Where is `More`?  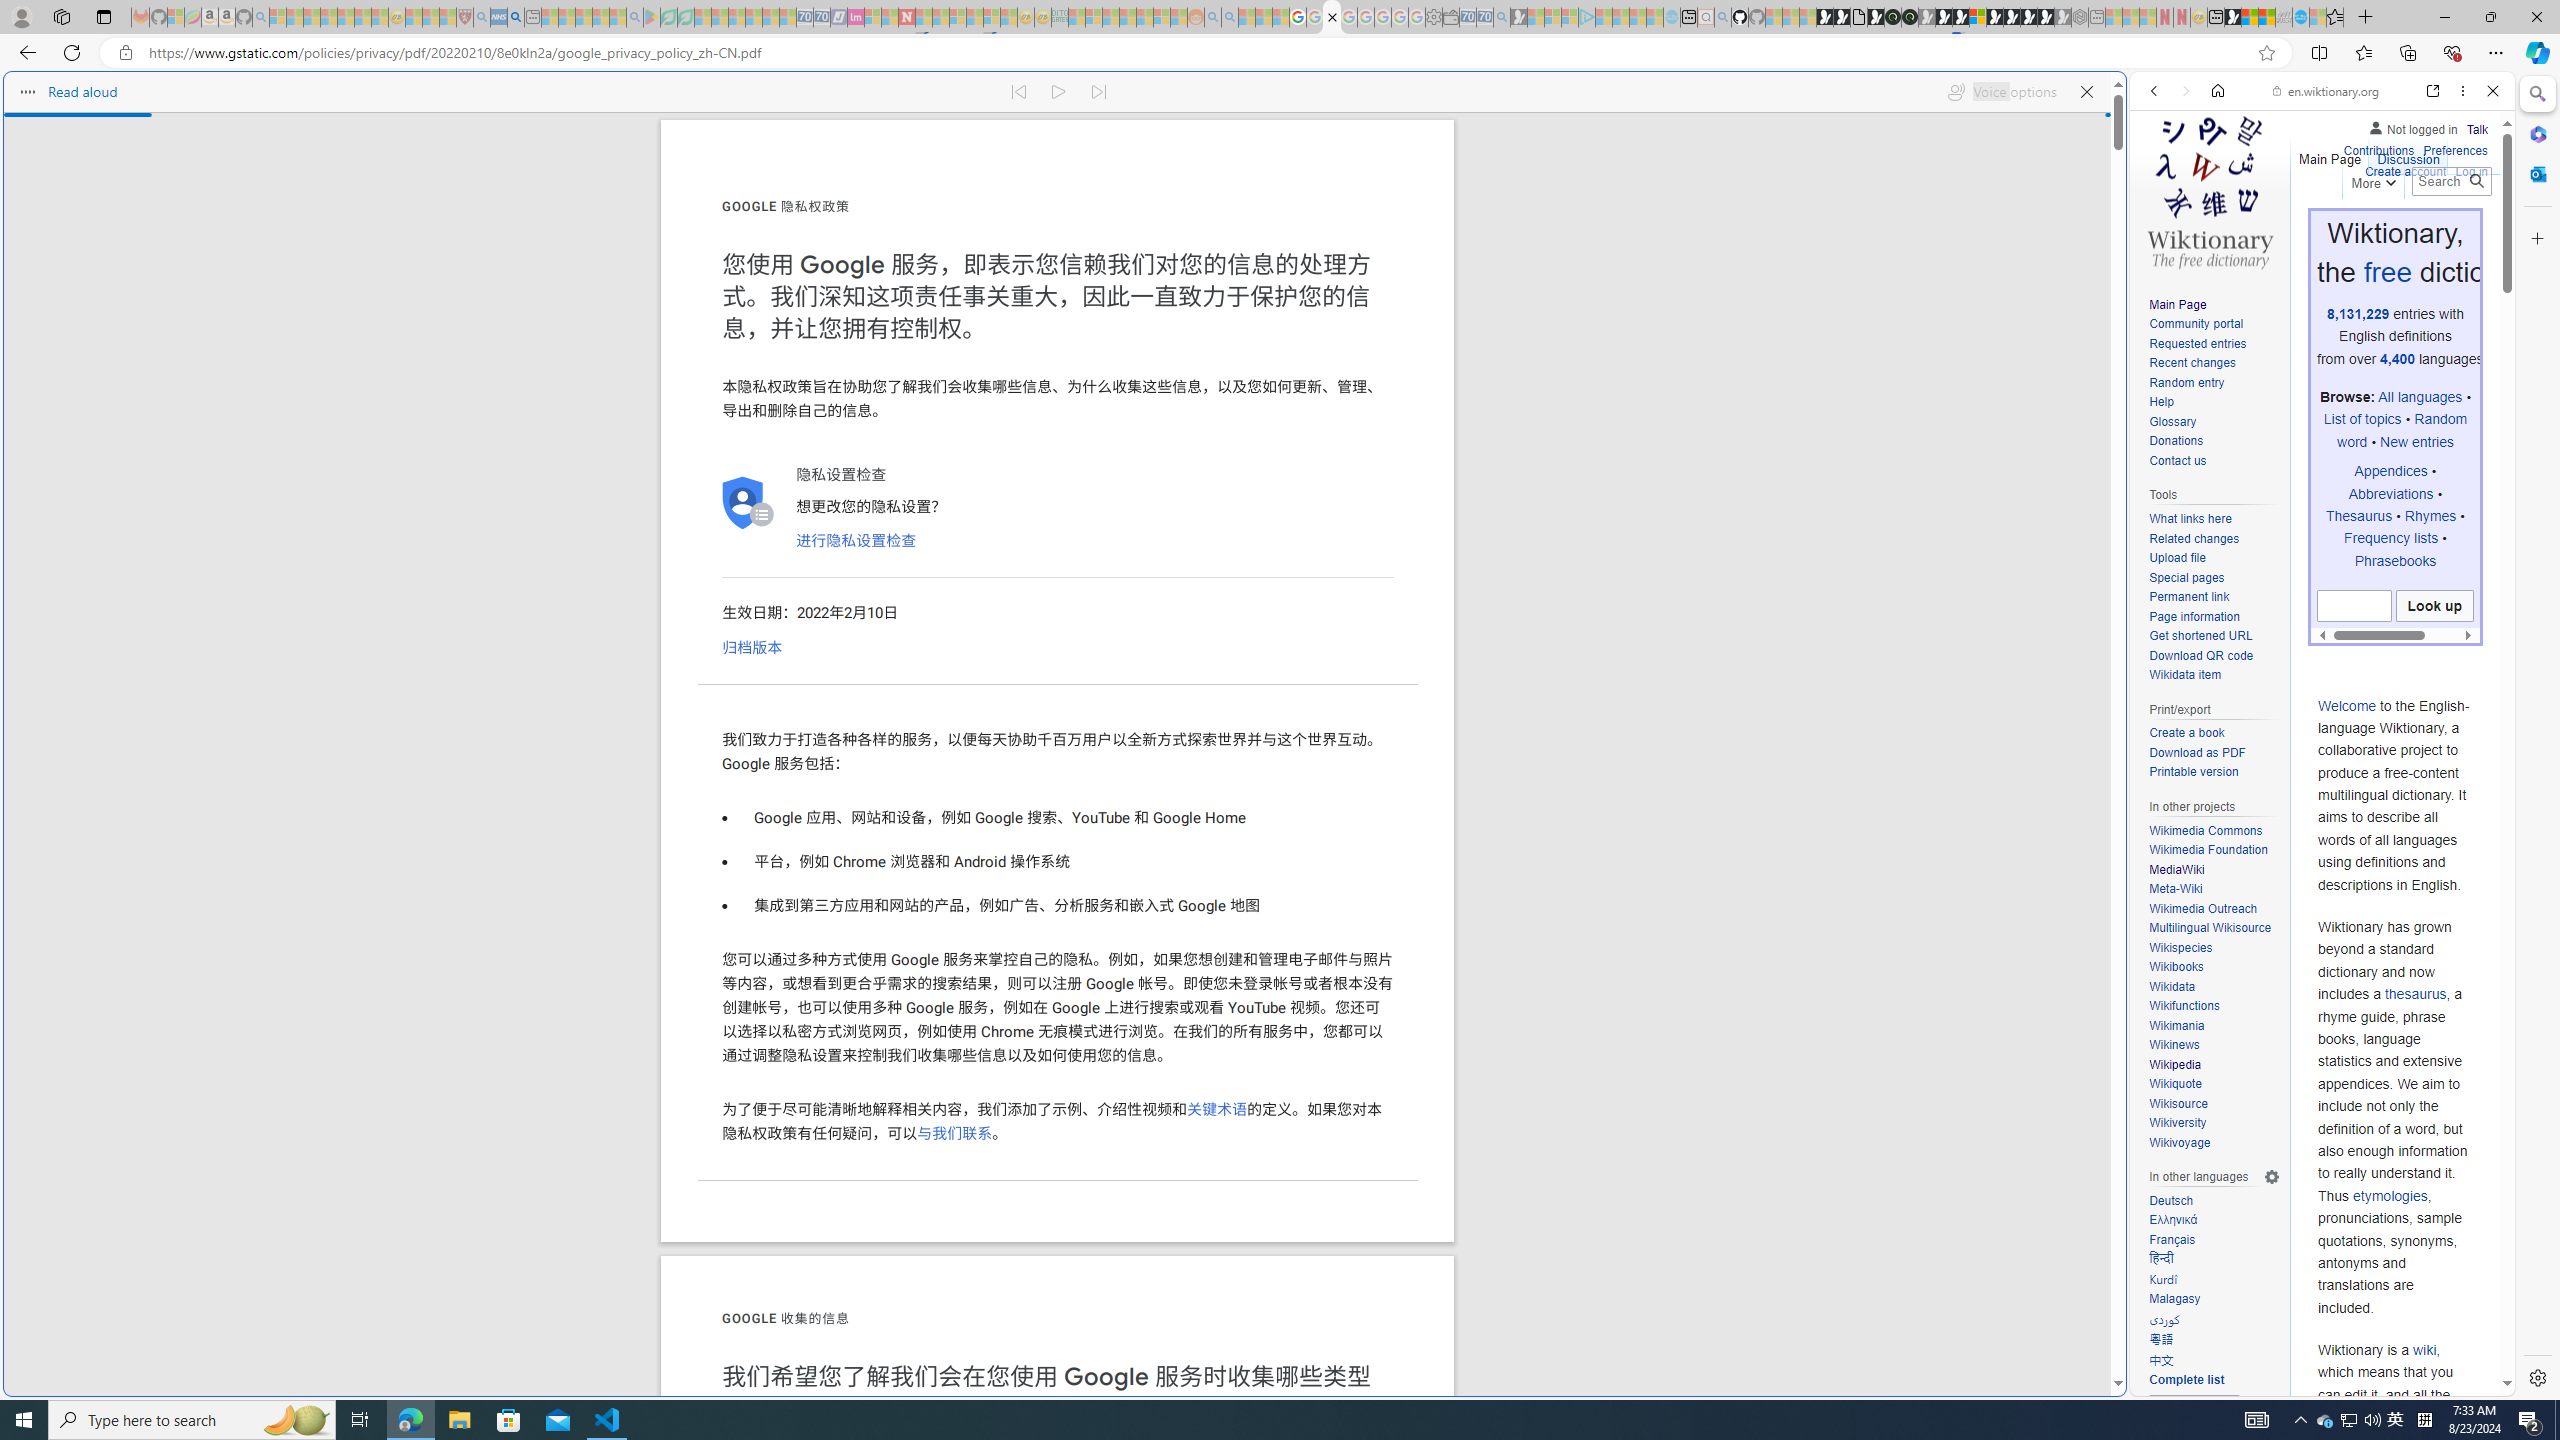
More is located at coordinates (2372, 179).